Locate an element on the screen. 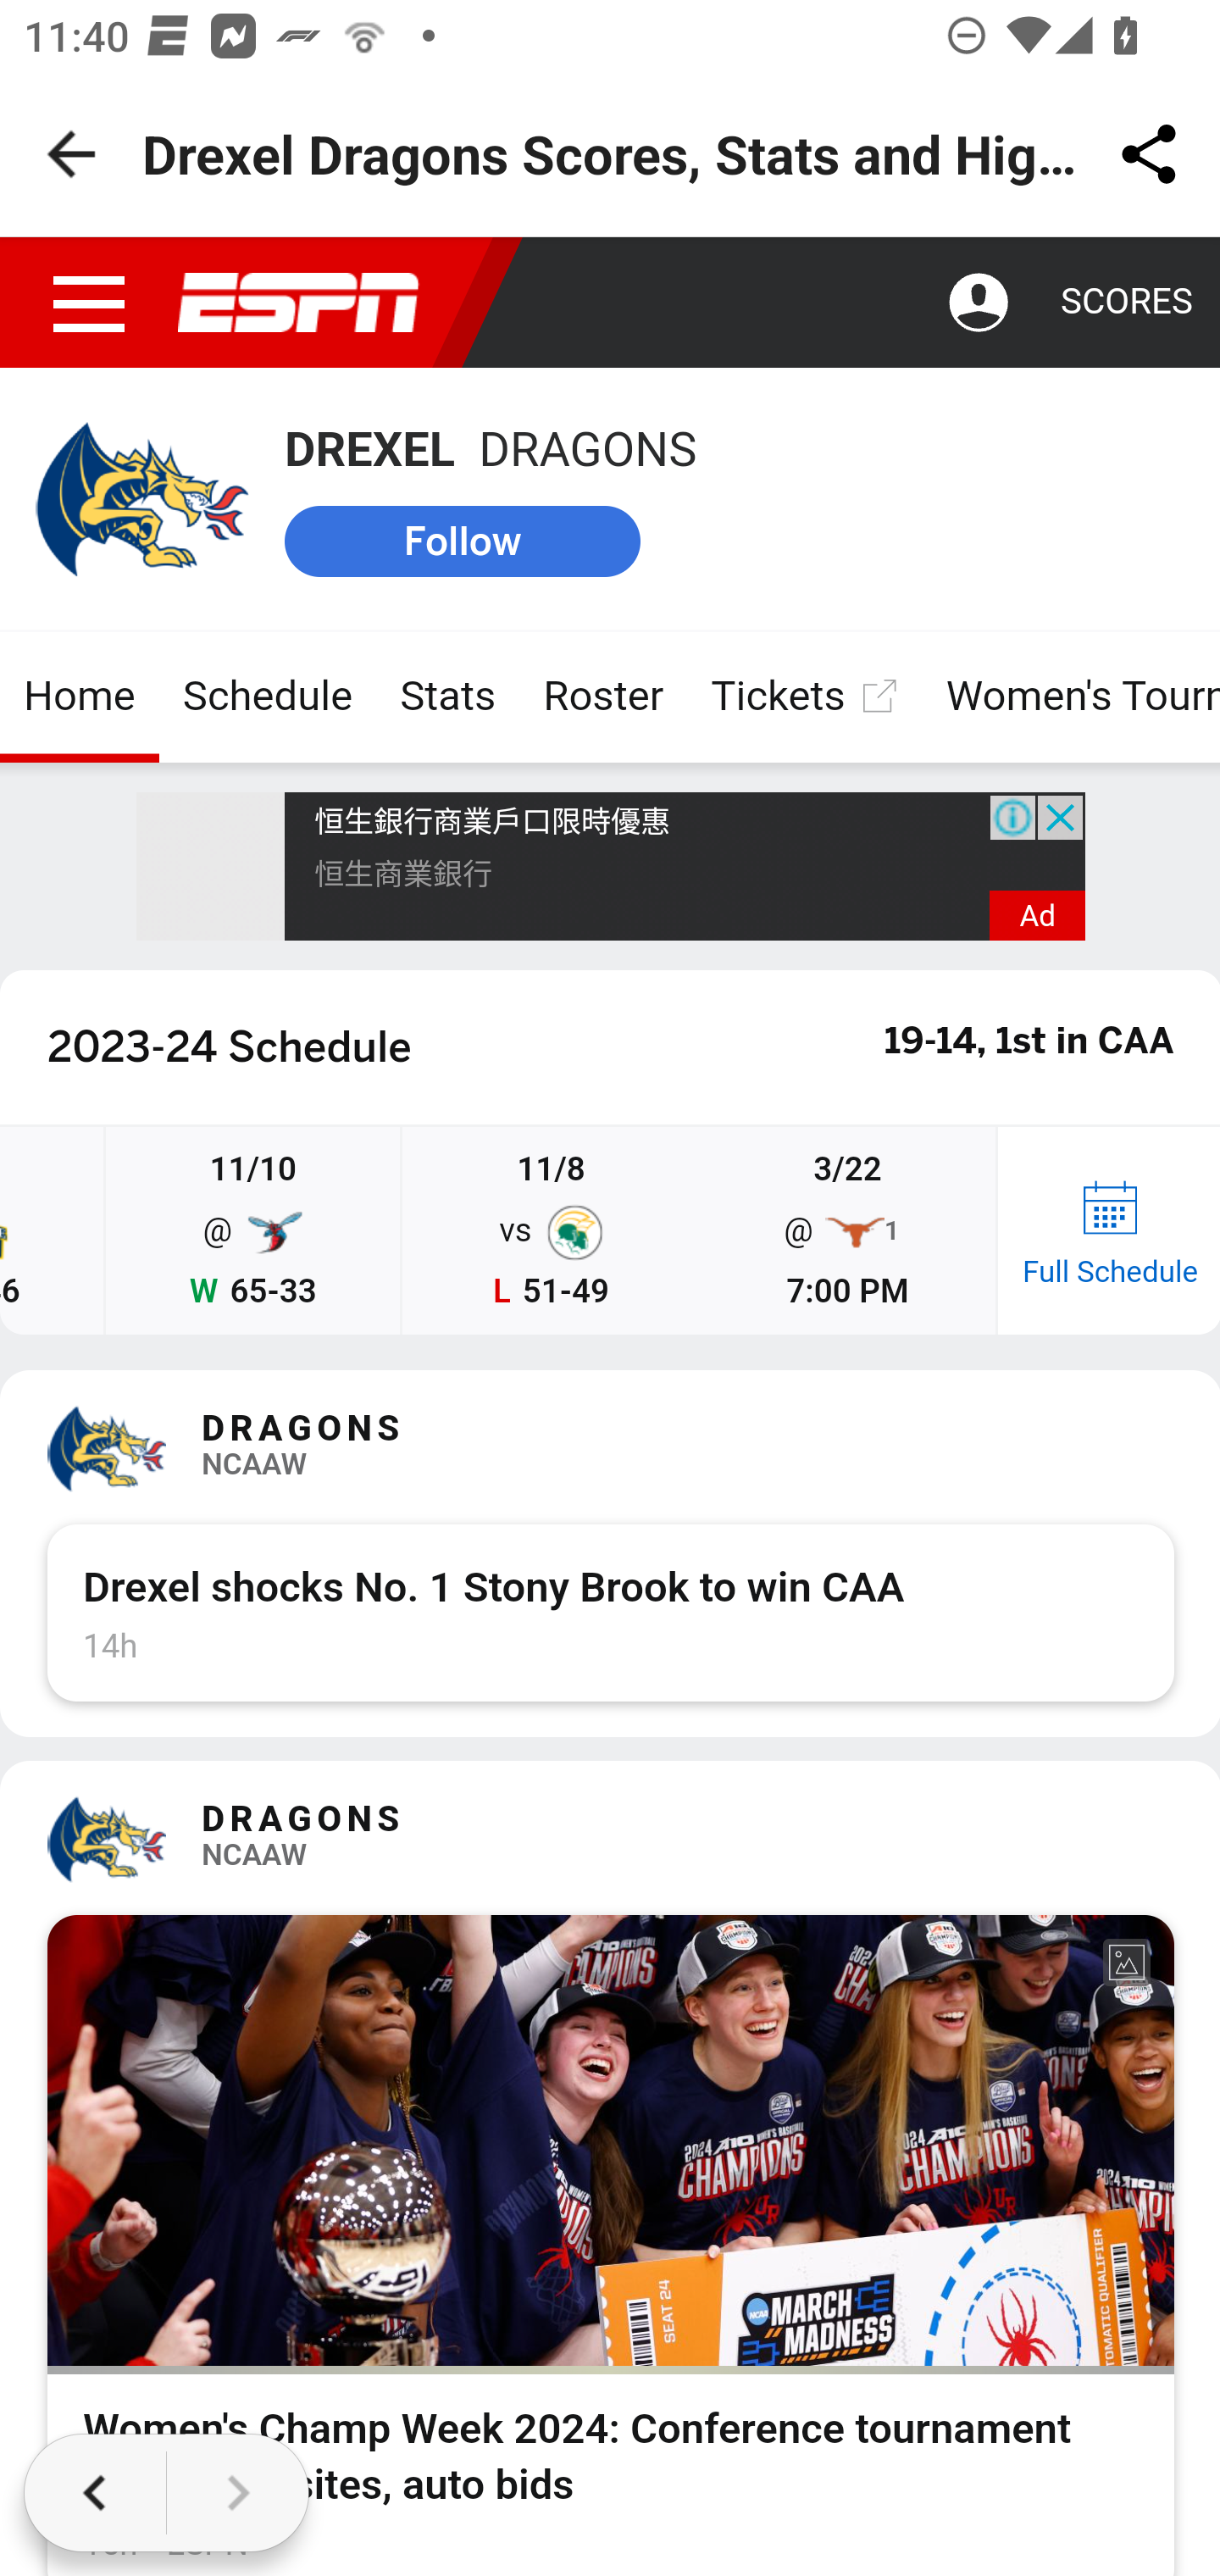 The width and height of the screenshot is (1220, 2576). Roster is located at coordinates (605, 697).